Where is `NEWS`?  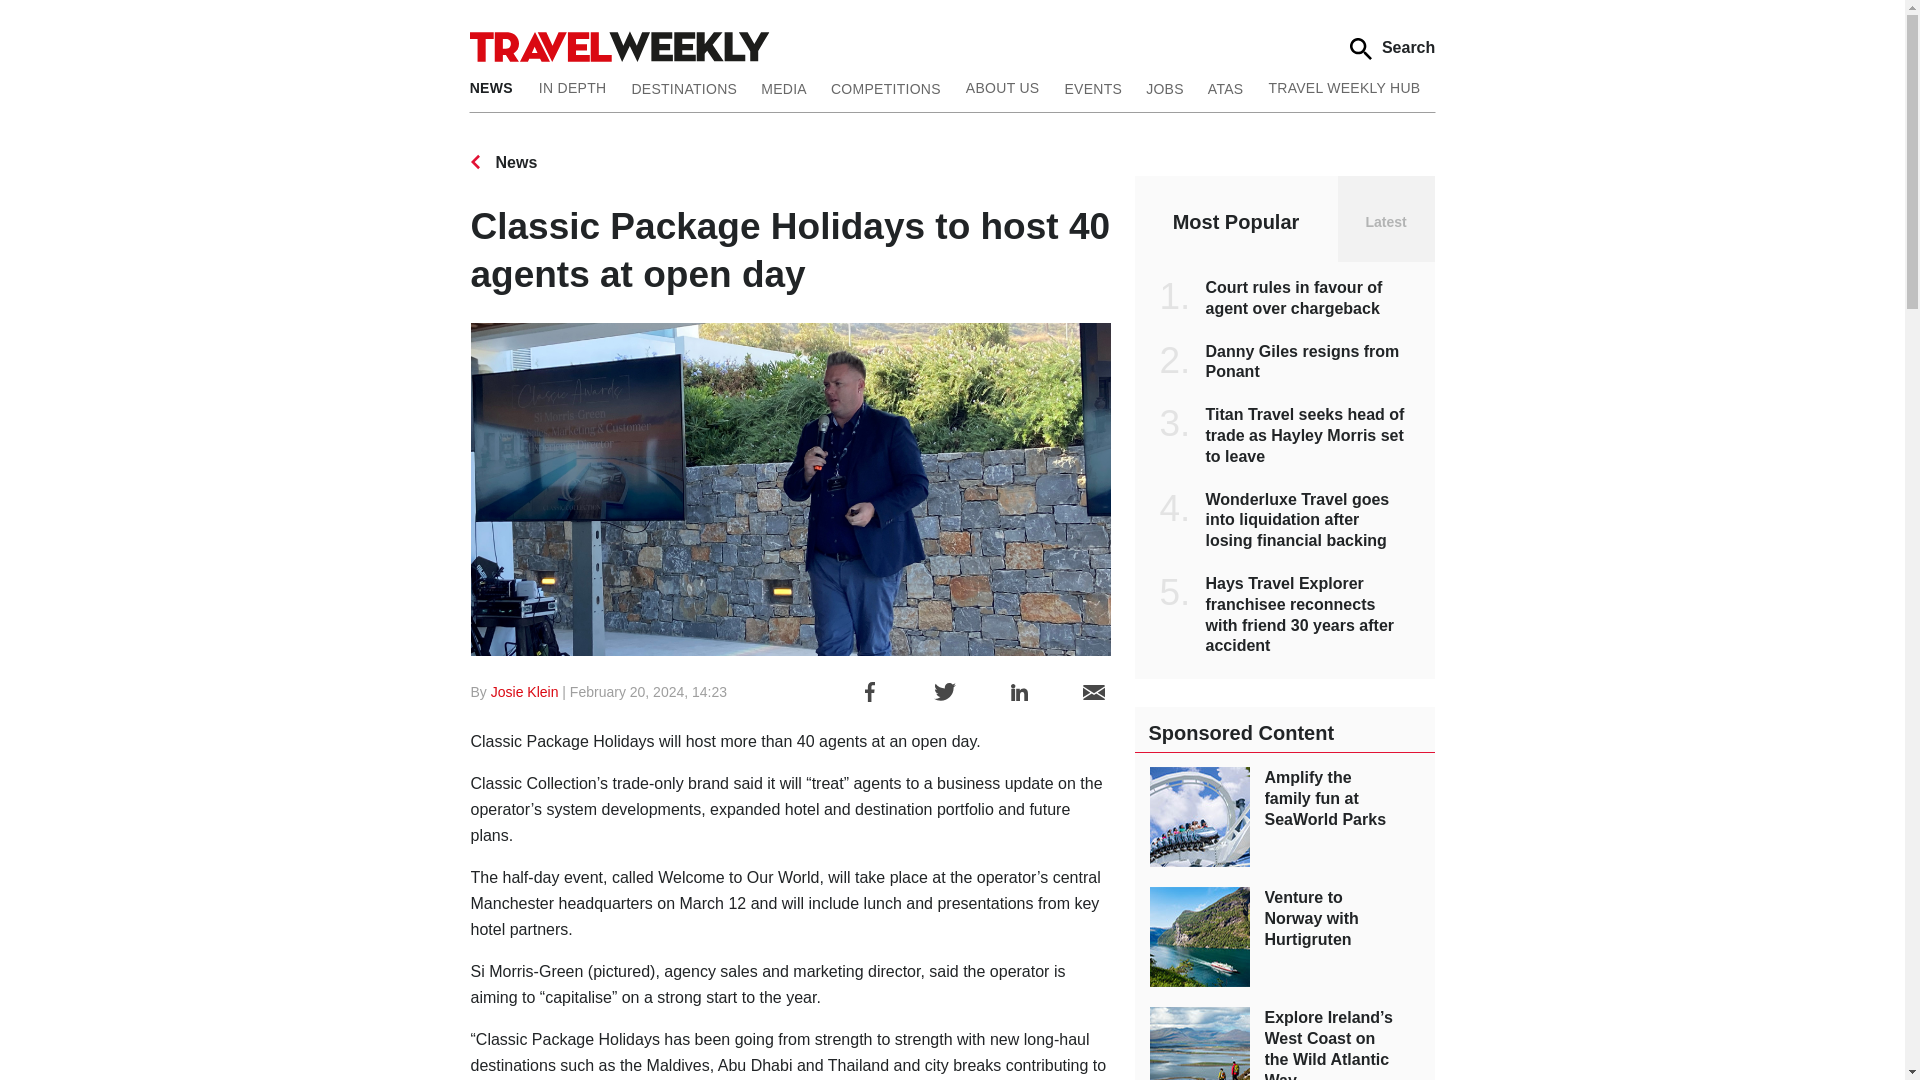 NEWS is located at coordinates (498, 86).